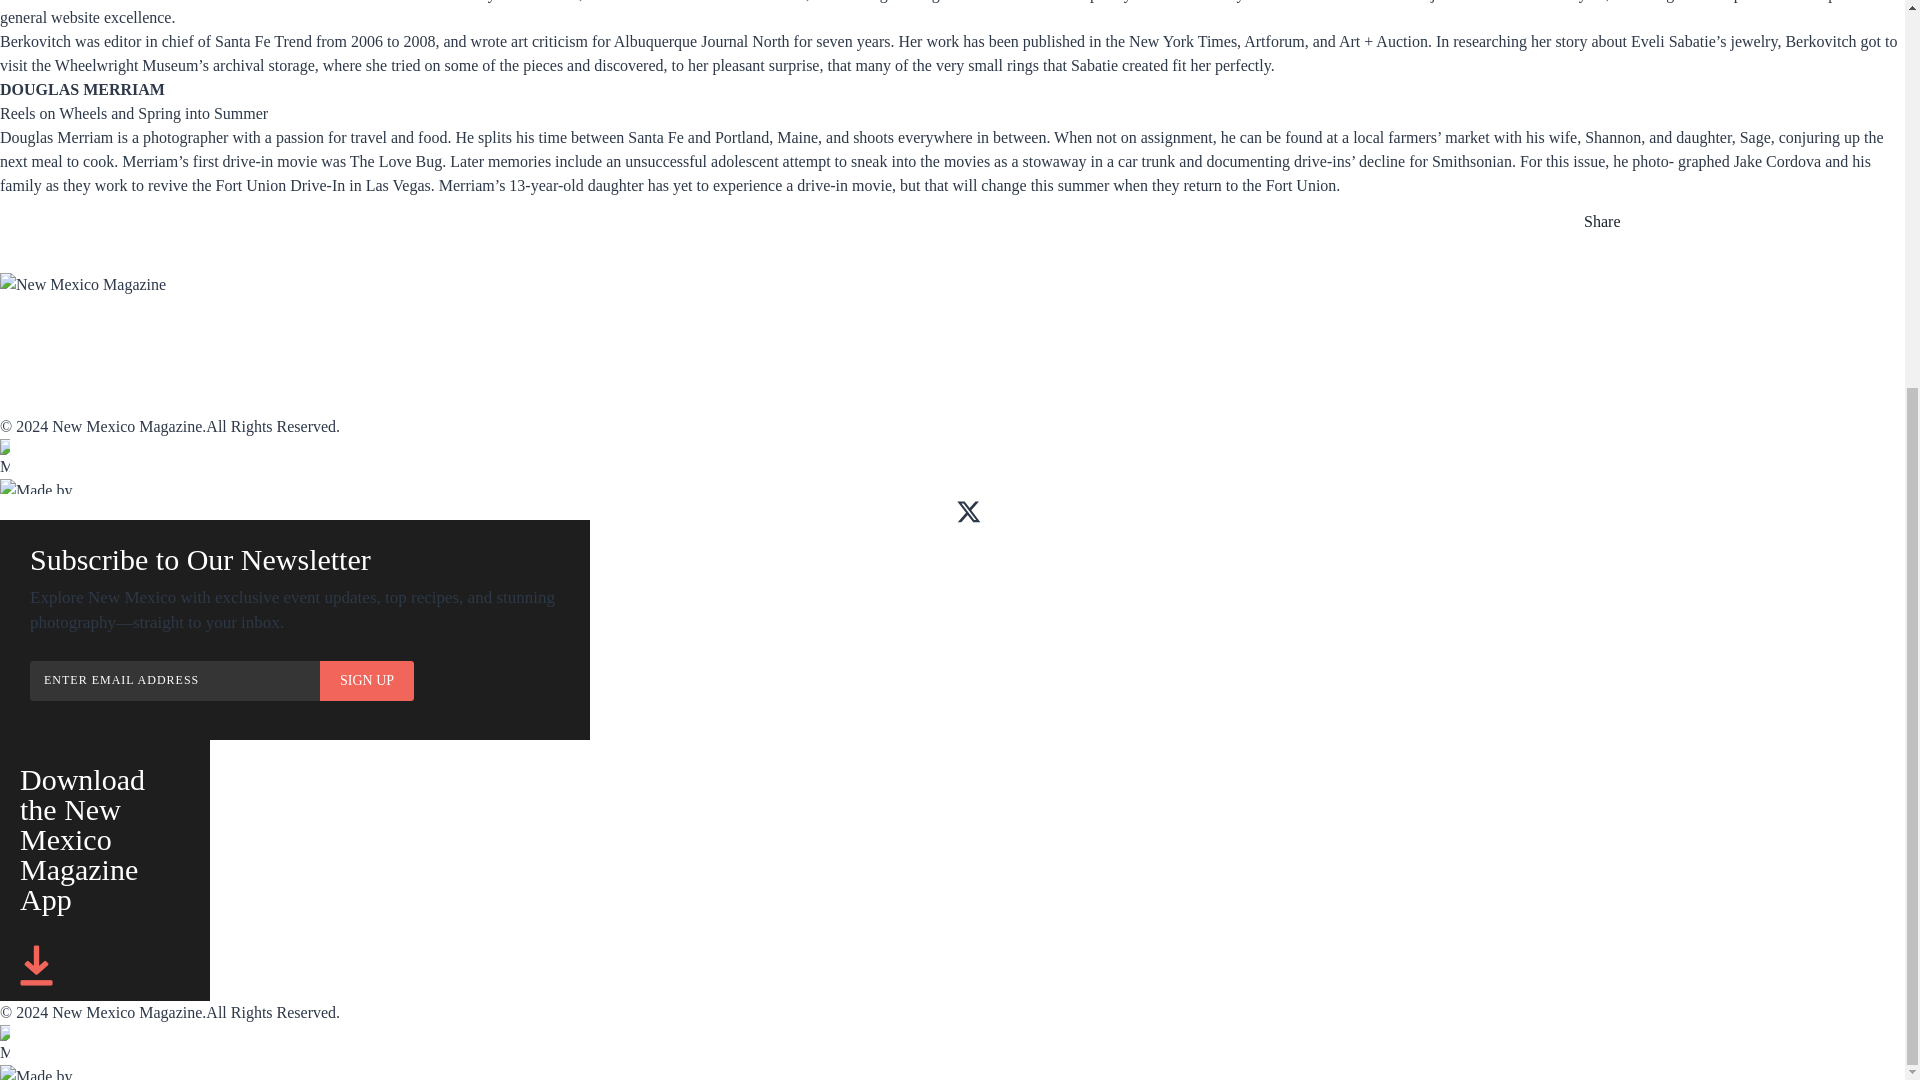  Describe the element at coordinates (613, 336) in the screenshot. I see `Advertise` at that location.